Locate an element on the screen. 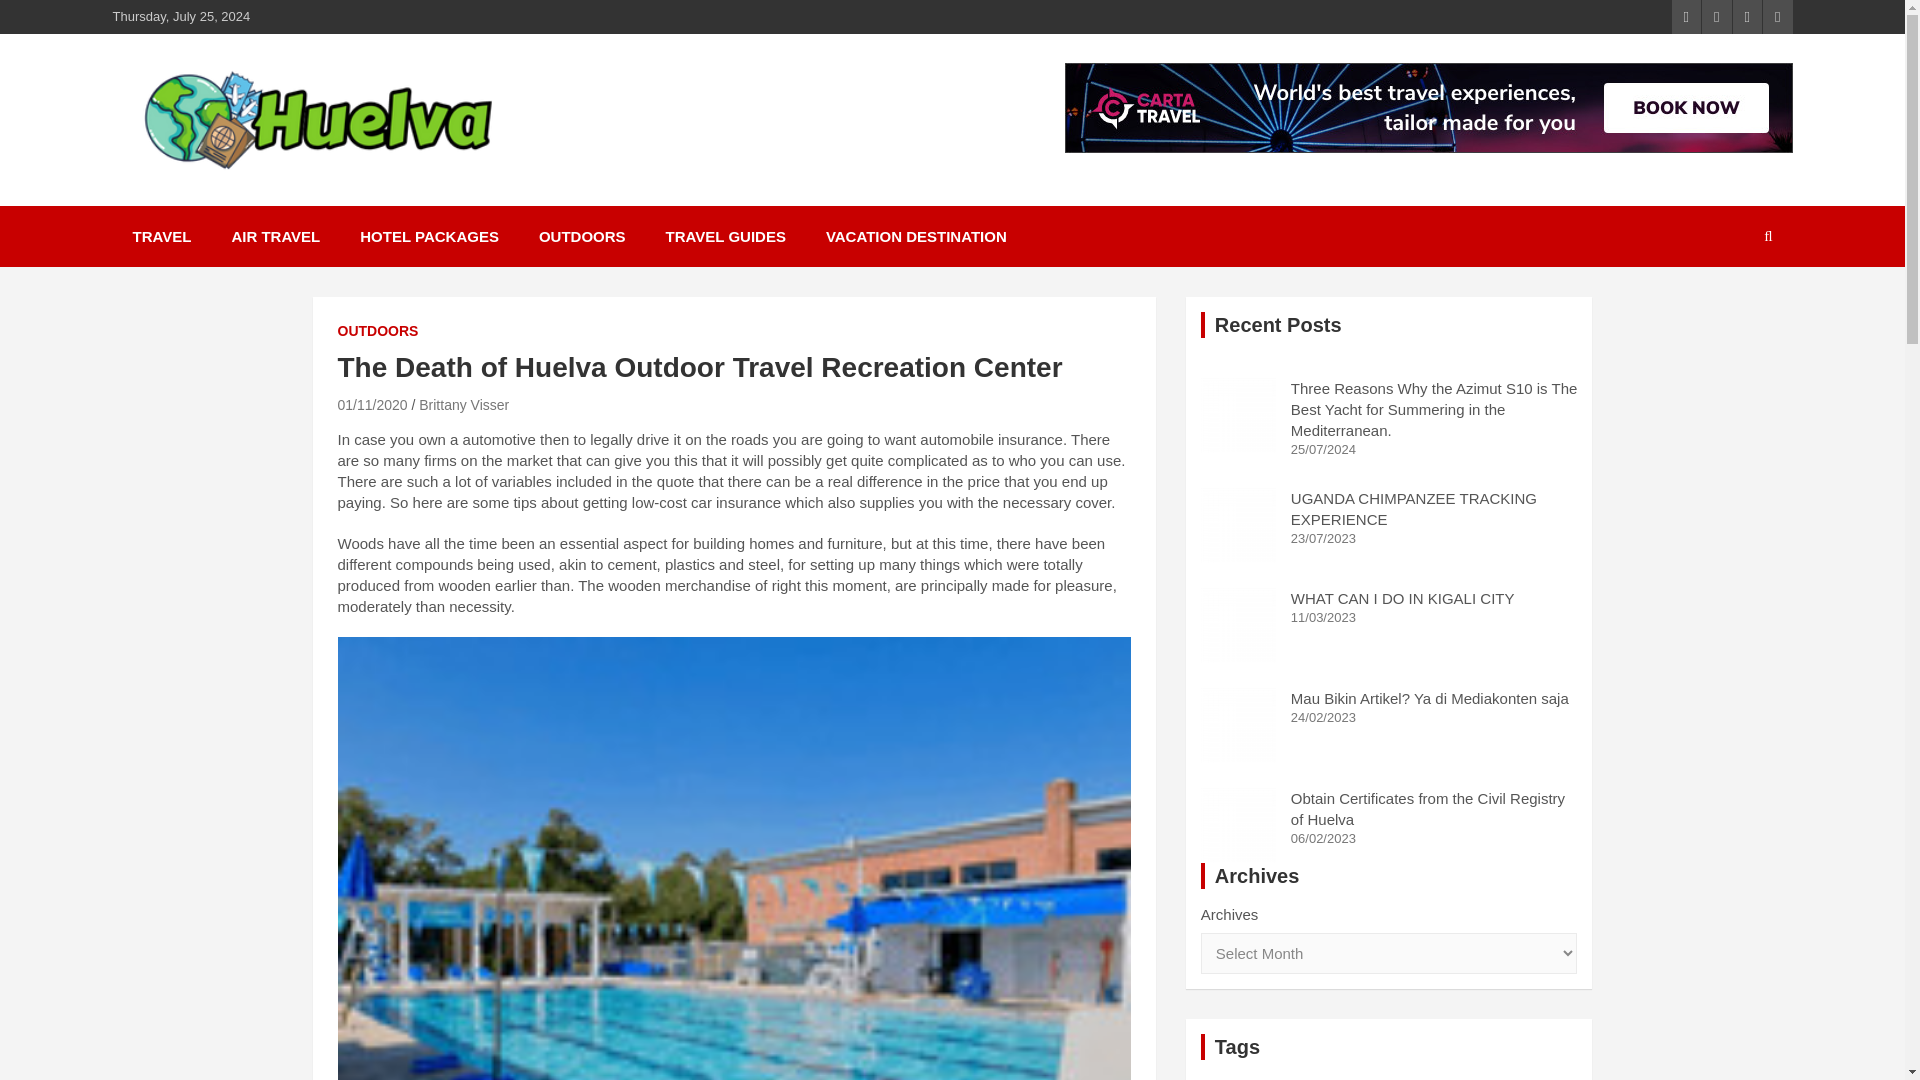 The image size is (1920, 1080). Brittany Visser is located at coordinates (463, 404).